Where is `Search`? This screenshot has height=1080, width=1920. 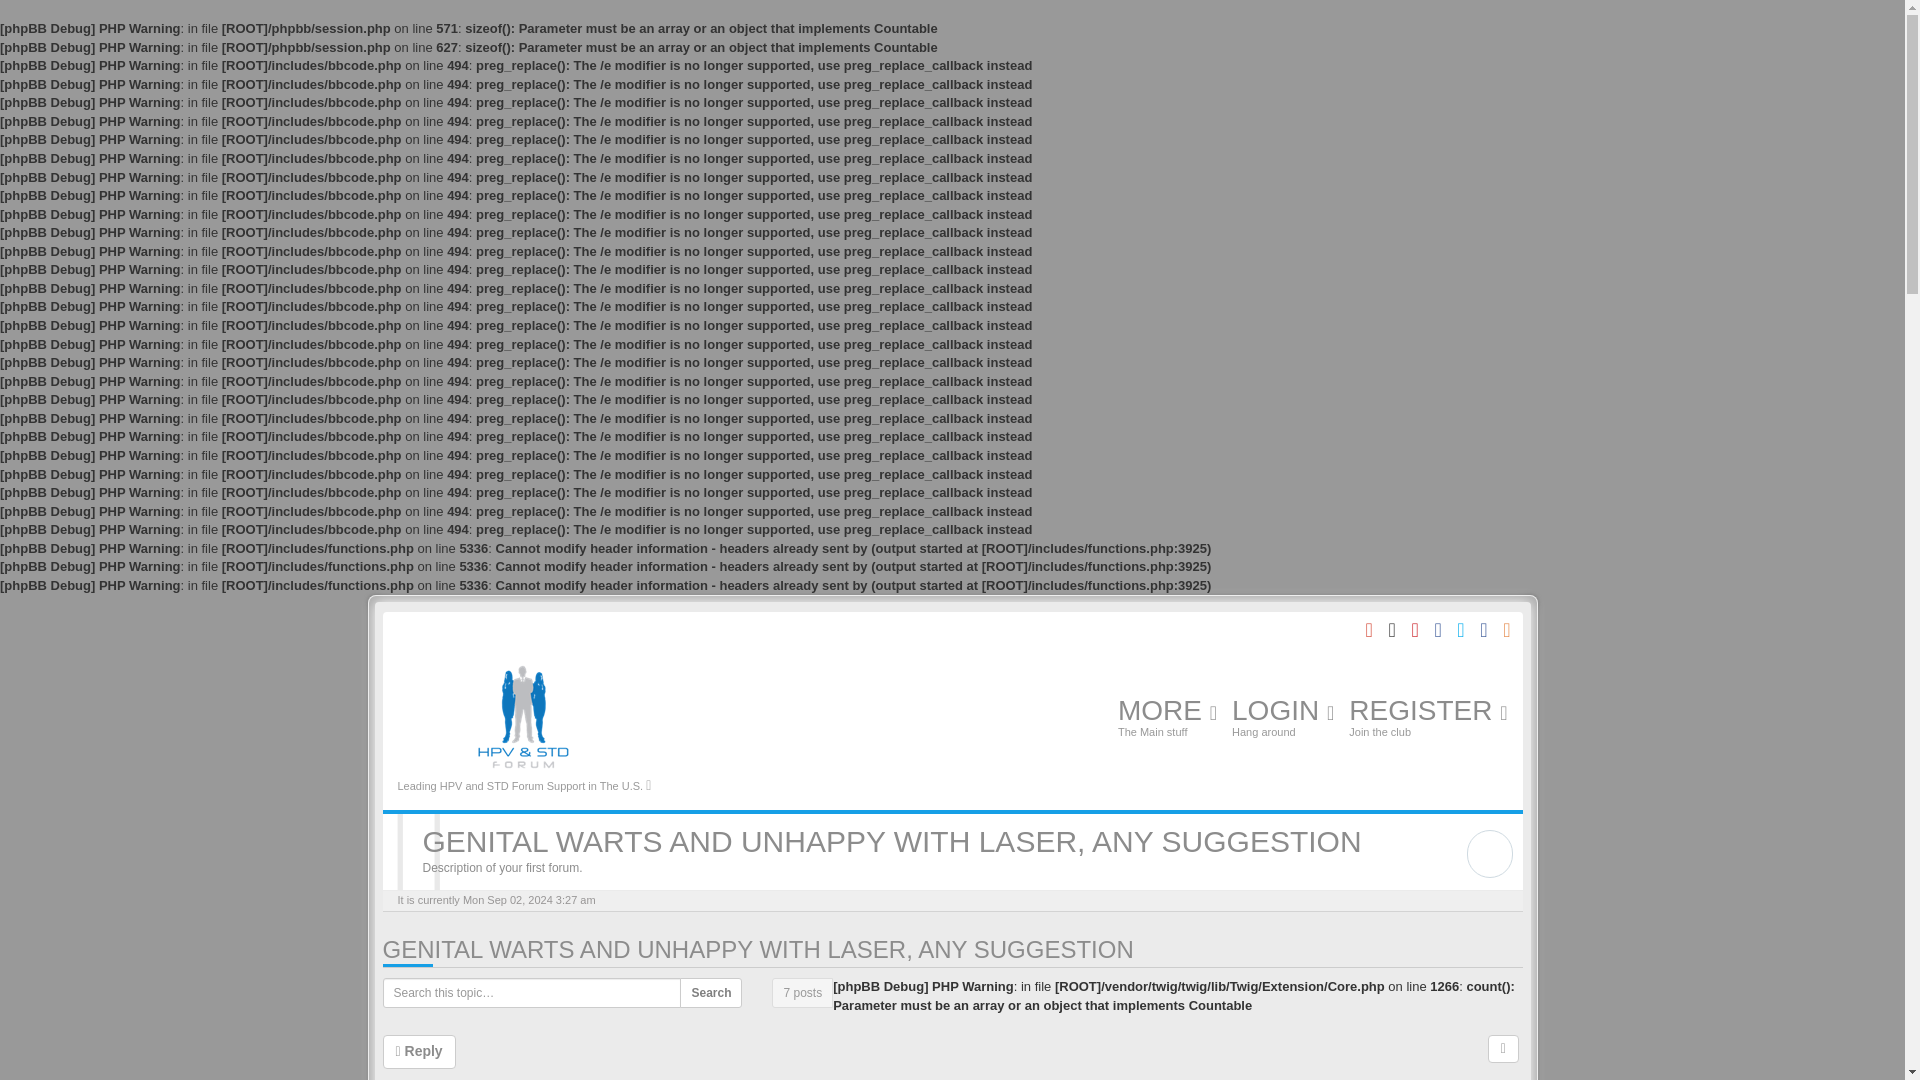
Search is located at coordinates (710, 992).